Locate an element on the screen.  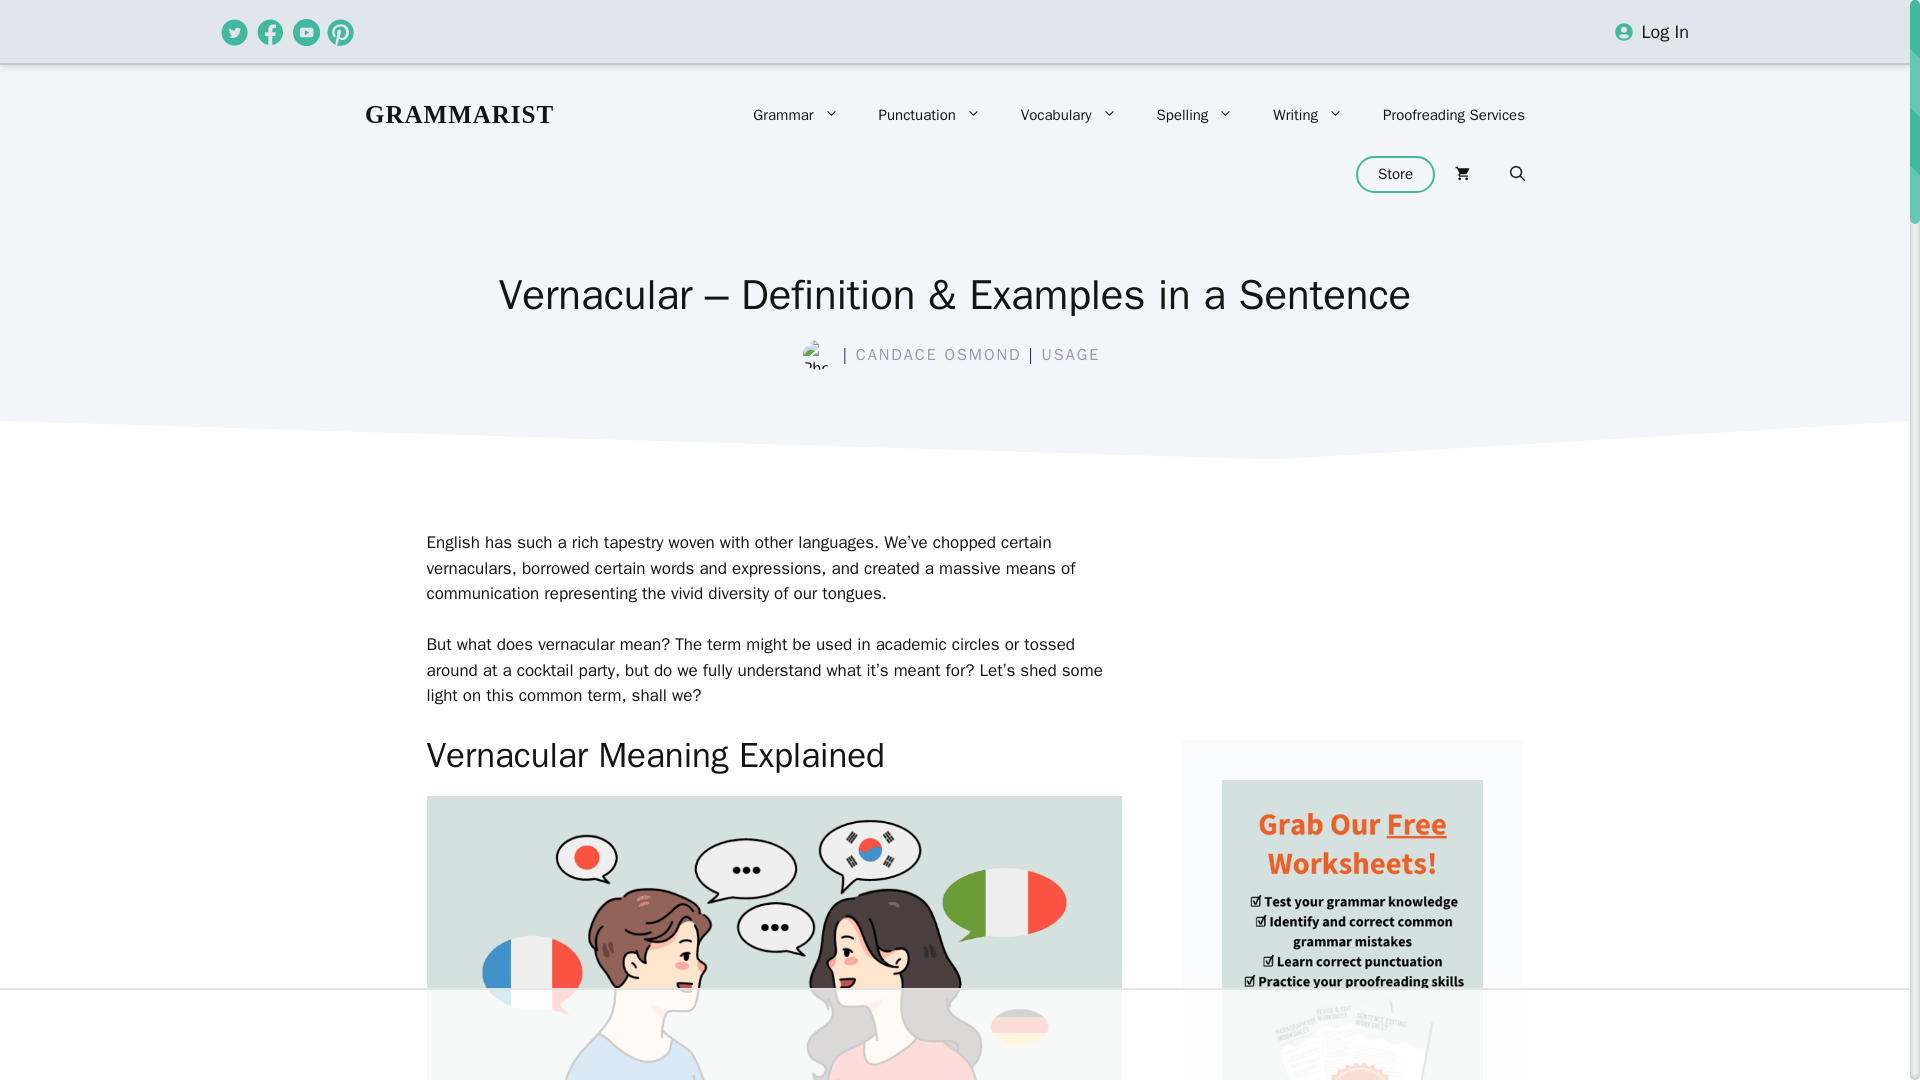
Punctuation is located at coordinates (929, 114).